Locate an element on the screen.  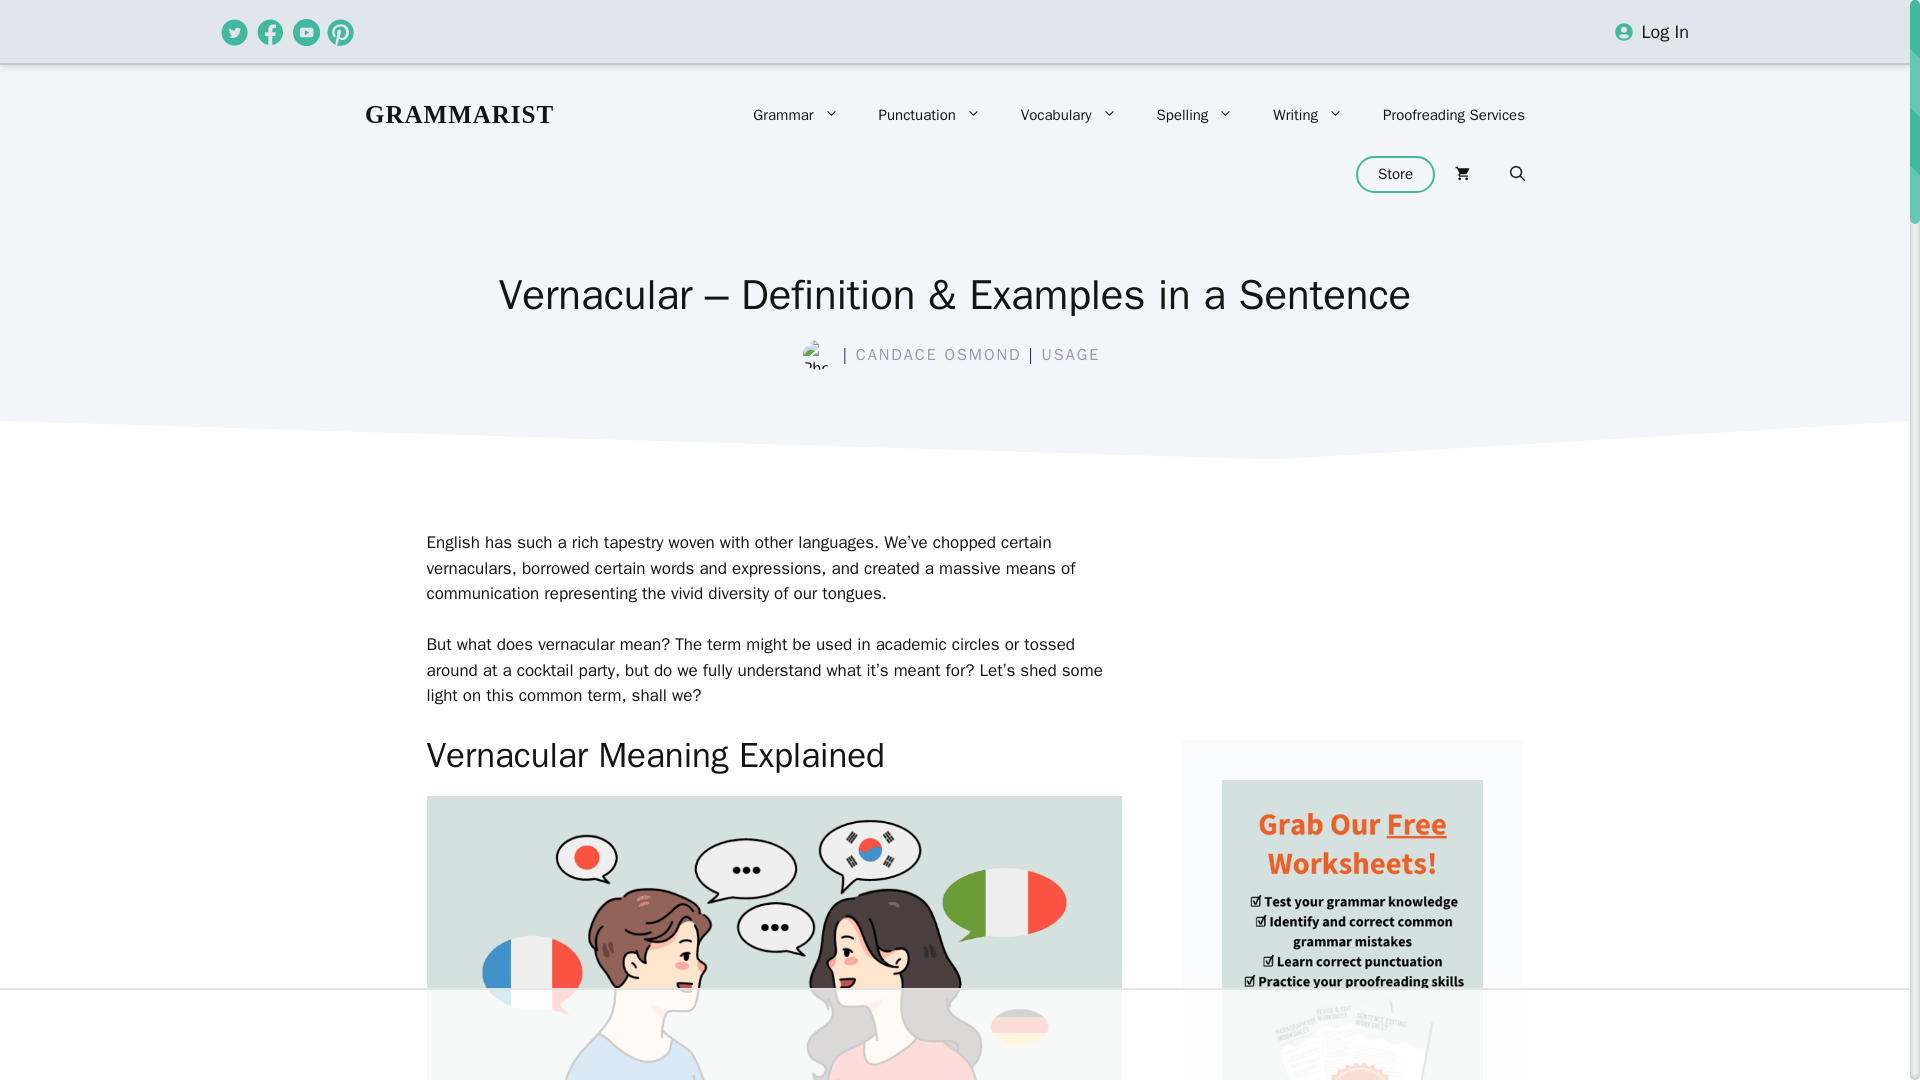
Punctuation is located at coordinates (929, 114).